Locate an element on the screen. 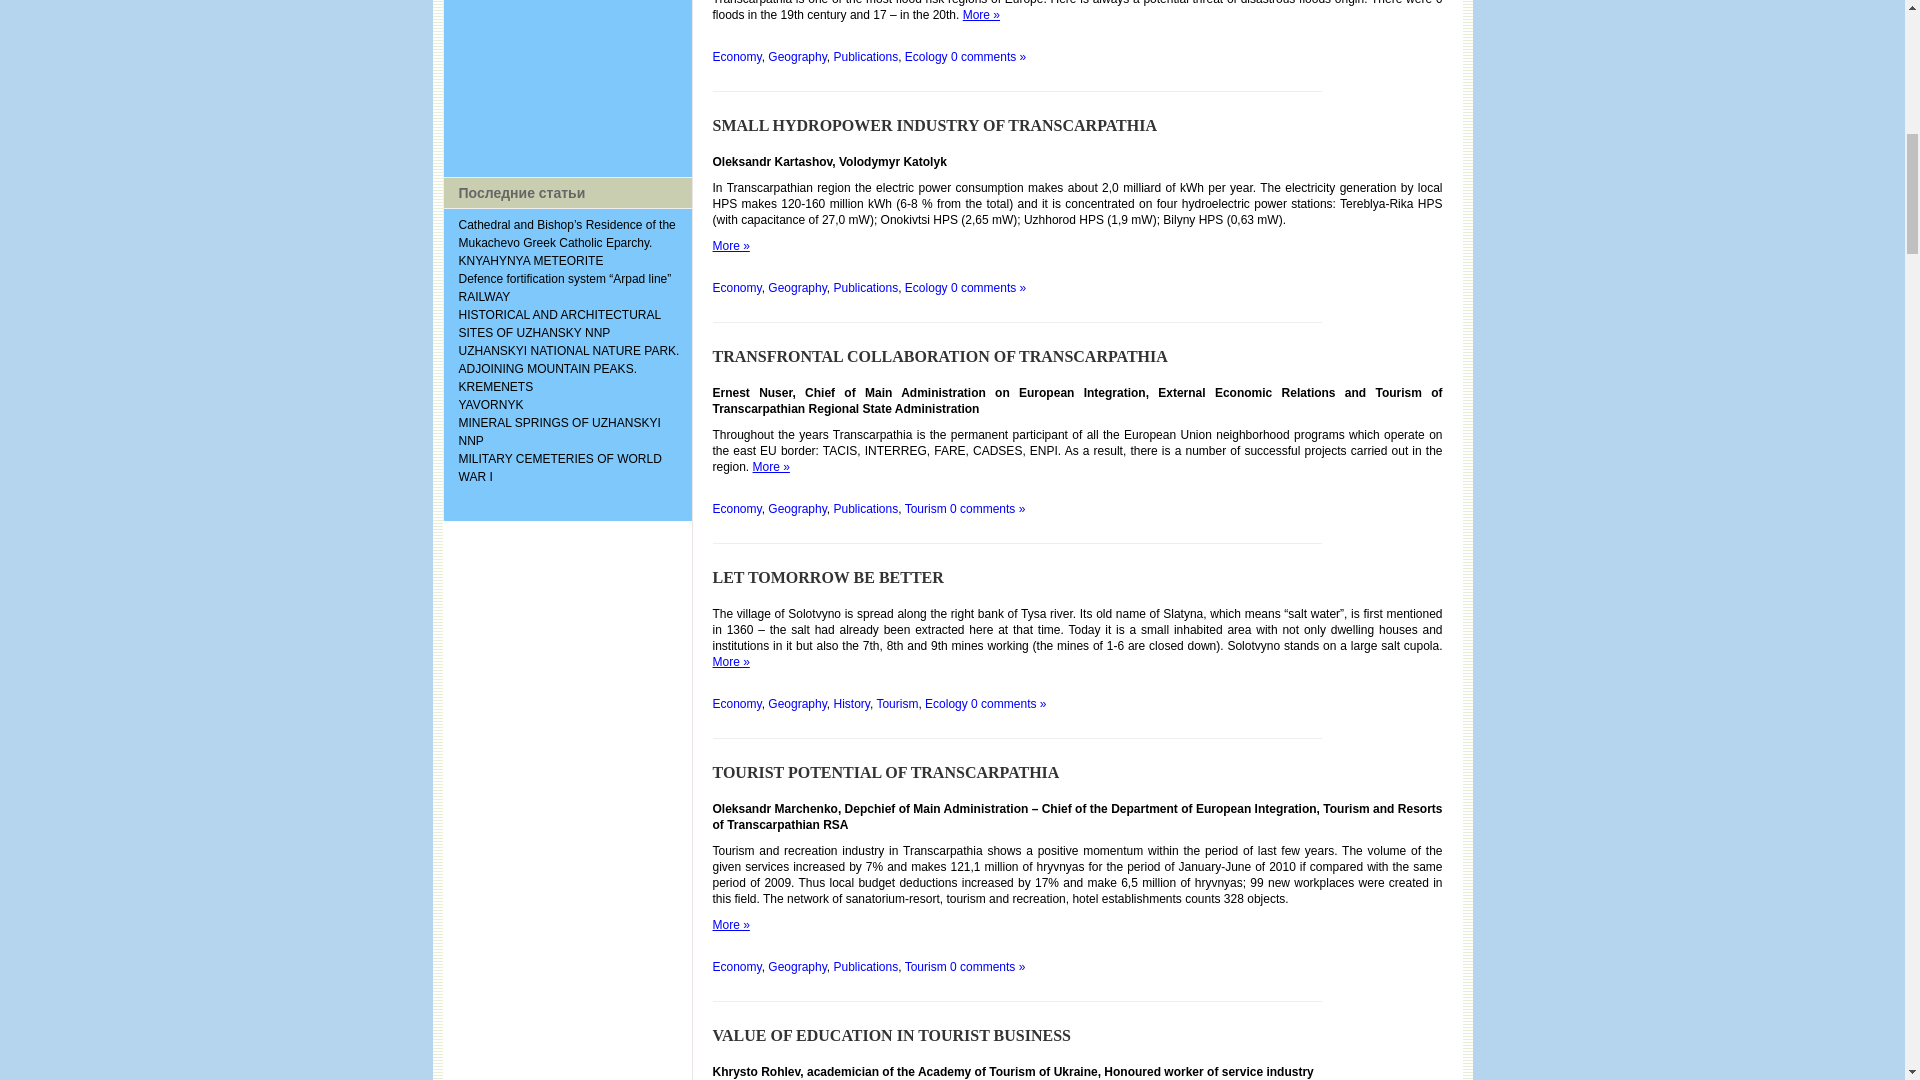 This screenshot has width=1920, height=1080. RAILWAY is located at coordinates (484, 296).